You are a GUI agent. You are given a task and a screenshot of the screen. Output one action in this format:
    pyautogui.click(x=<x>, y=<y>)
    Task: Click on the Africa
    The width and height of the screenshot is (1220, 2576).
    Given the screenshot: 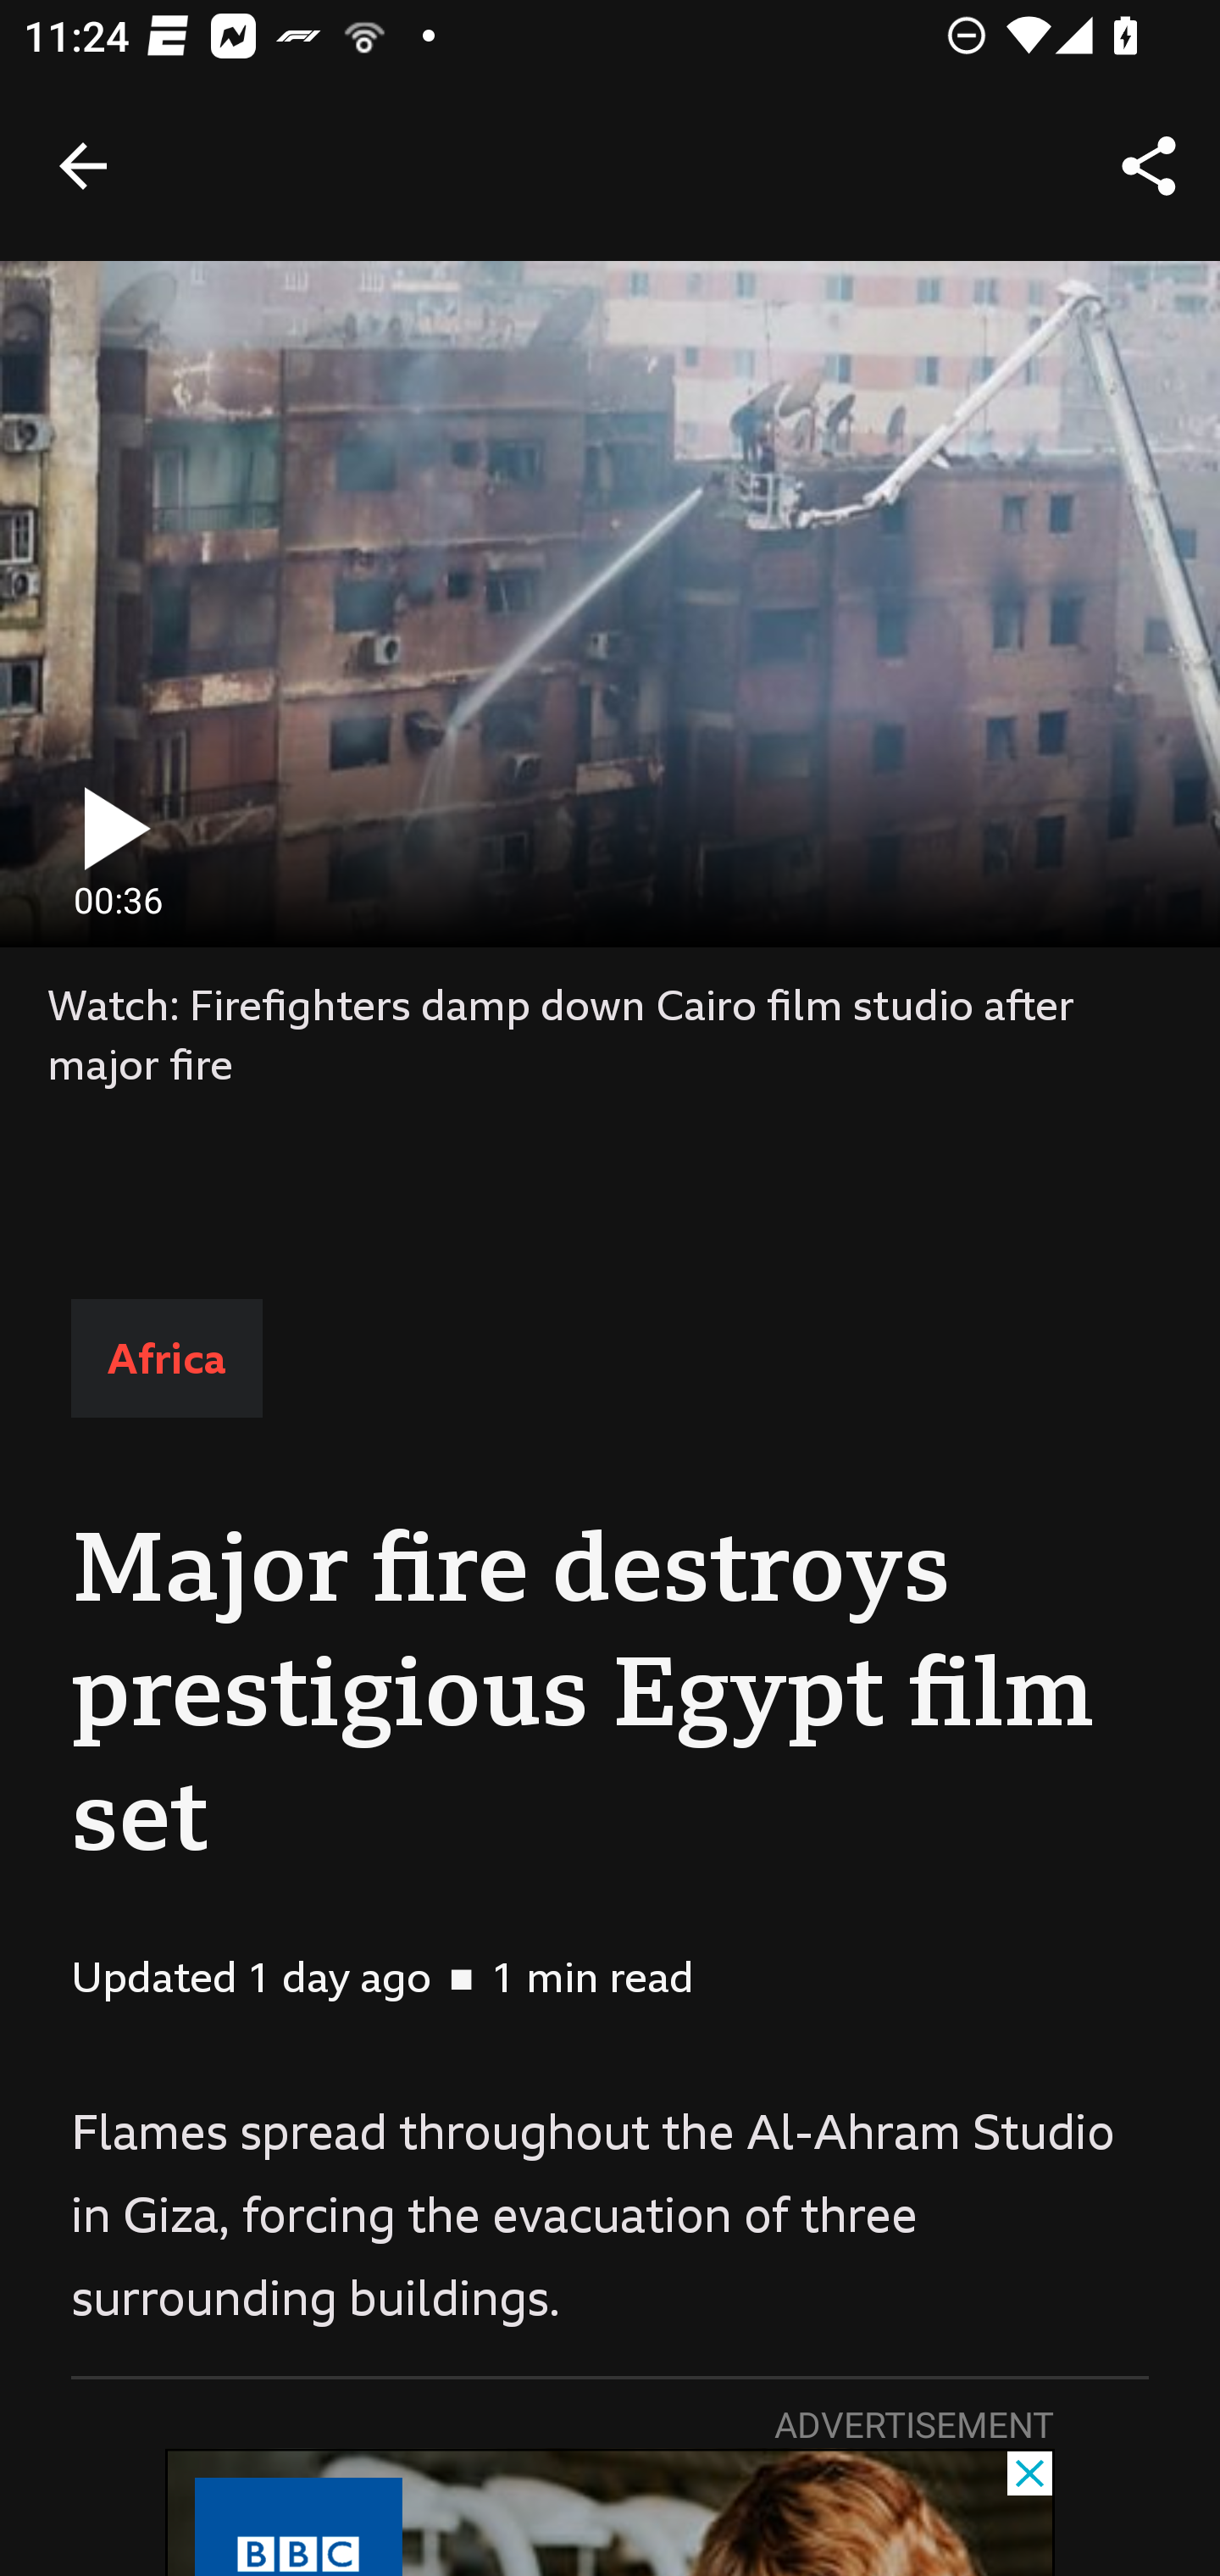 What is the action you would take?
    pyautogui.click(x=166, y=1359)
    